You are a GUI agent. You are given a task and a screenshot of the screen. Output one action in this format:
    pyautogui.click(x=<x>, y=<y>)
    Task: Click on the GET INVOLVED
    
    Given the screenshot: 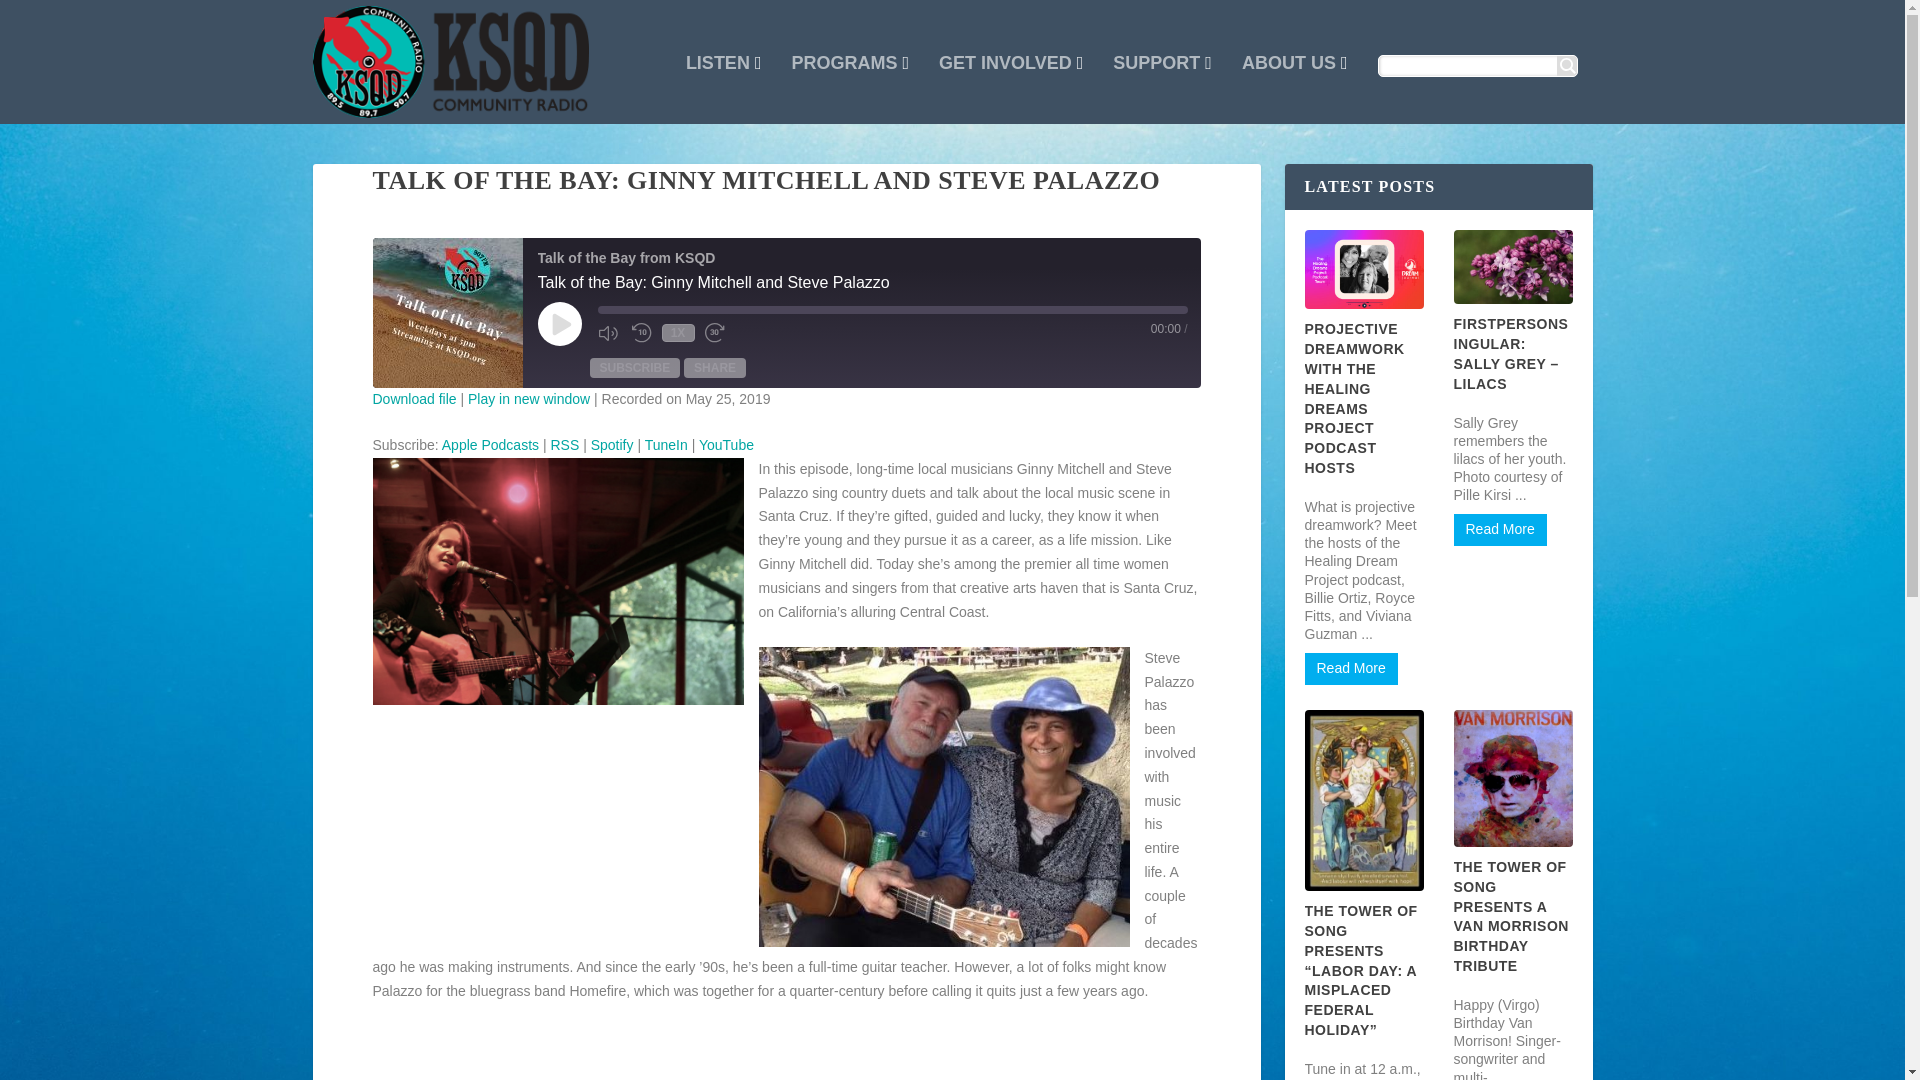 What is the action you would take?
    pyautogui.click(x=1010, y=90)
    